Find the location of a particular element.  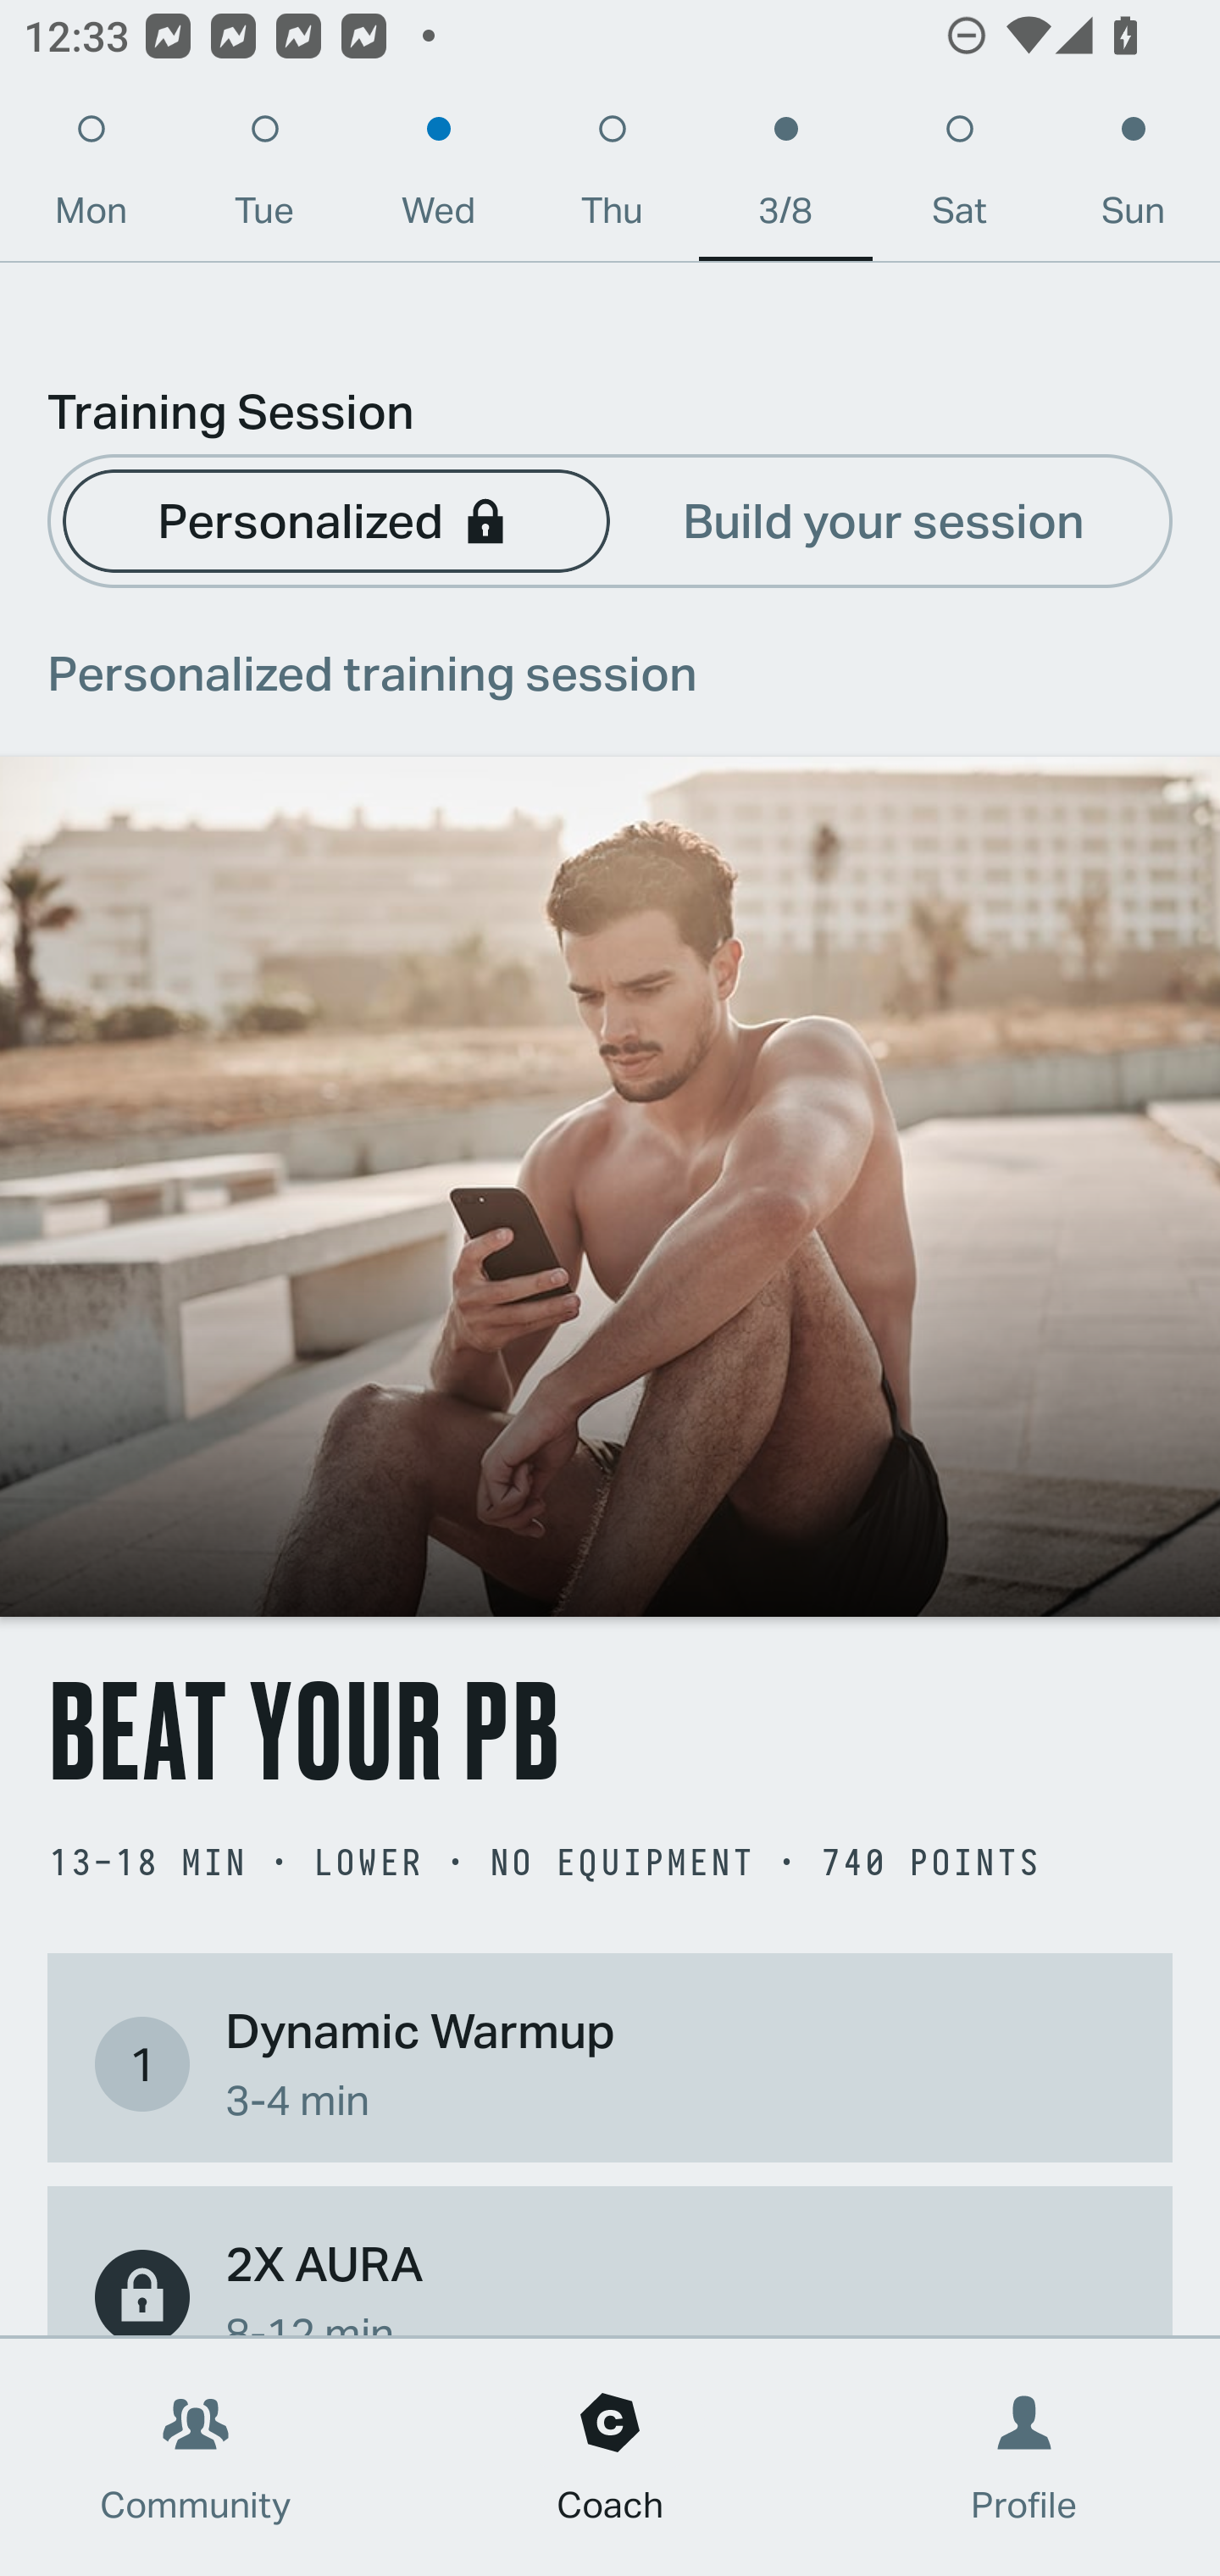

Wed is located at coordinates (438, 178).